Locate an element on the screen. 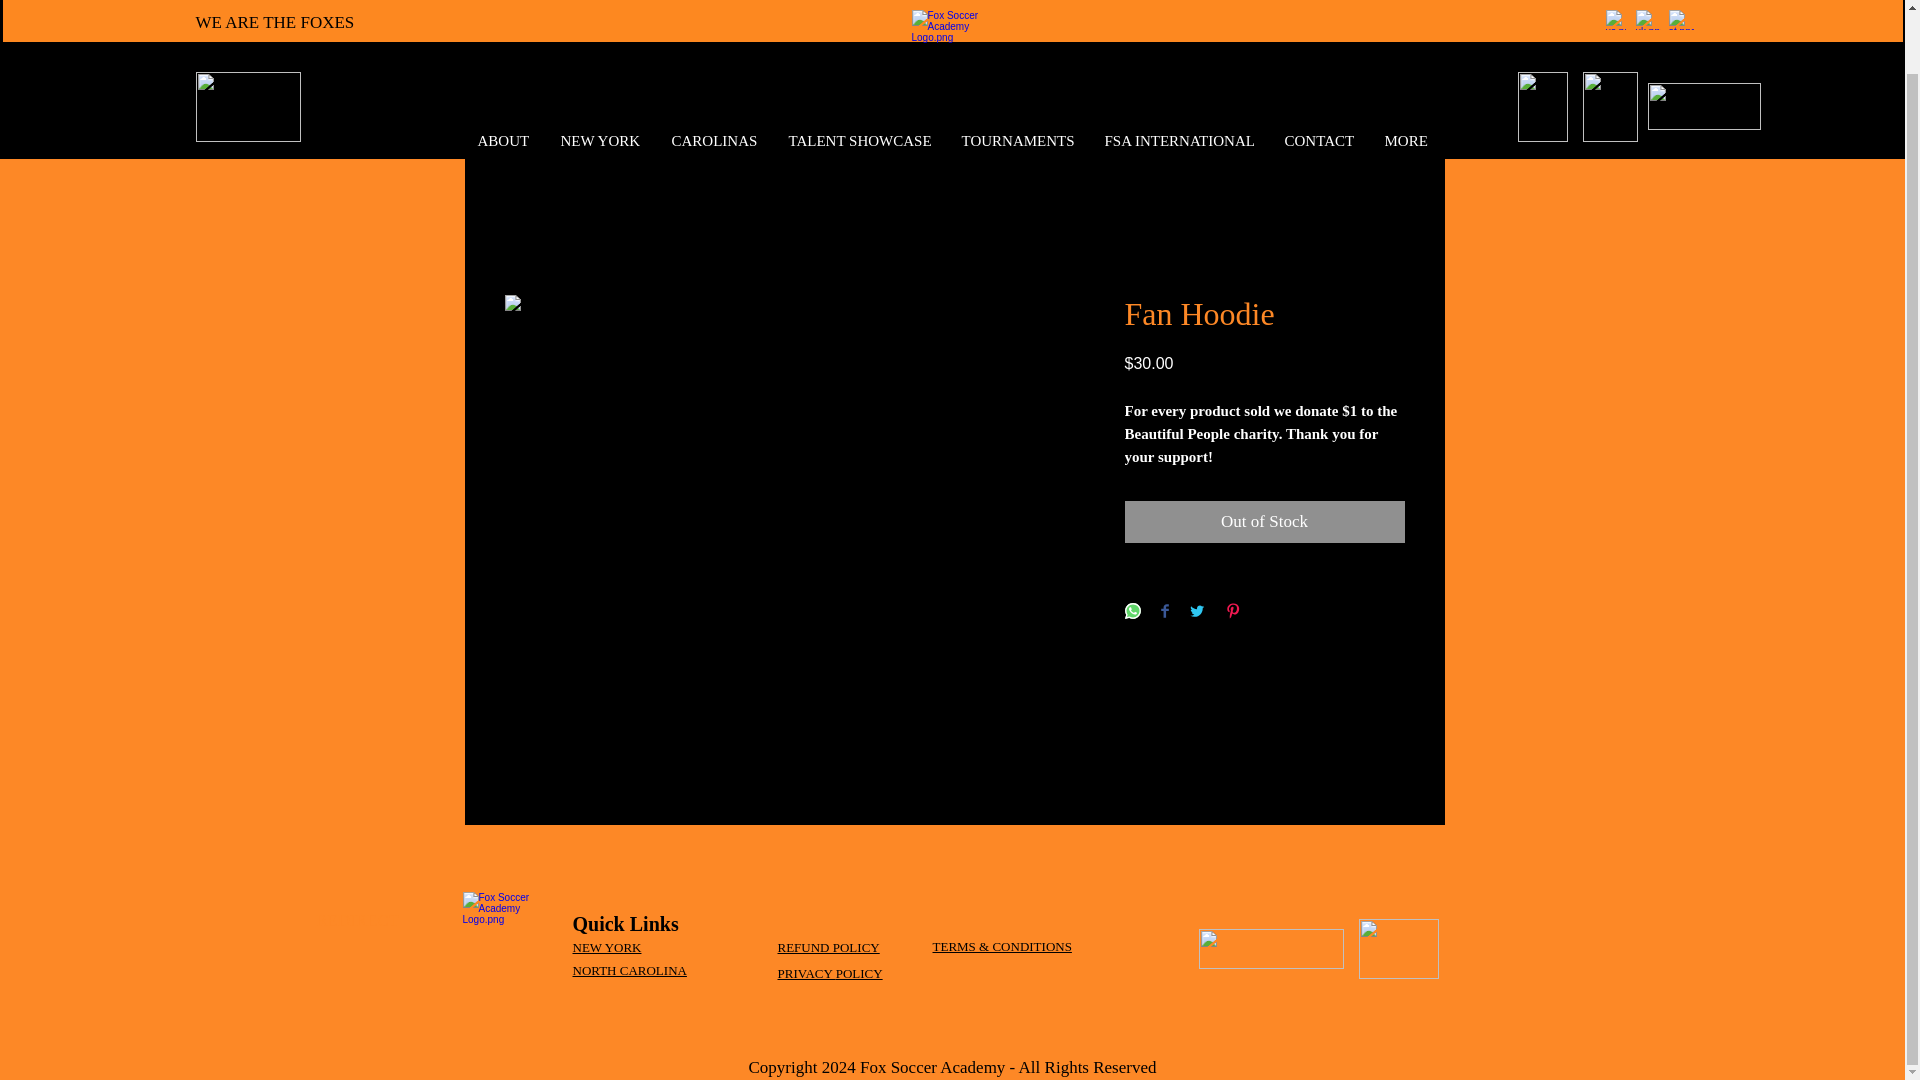 Image resolution: width=1920 pixels, height=1080 pixels. soccer.com.png is located at coordinates (1270, 948).